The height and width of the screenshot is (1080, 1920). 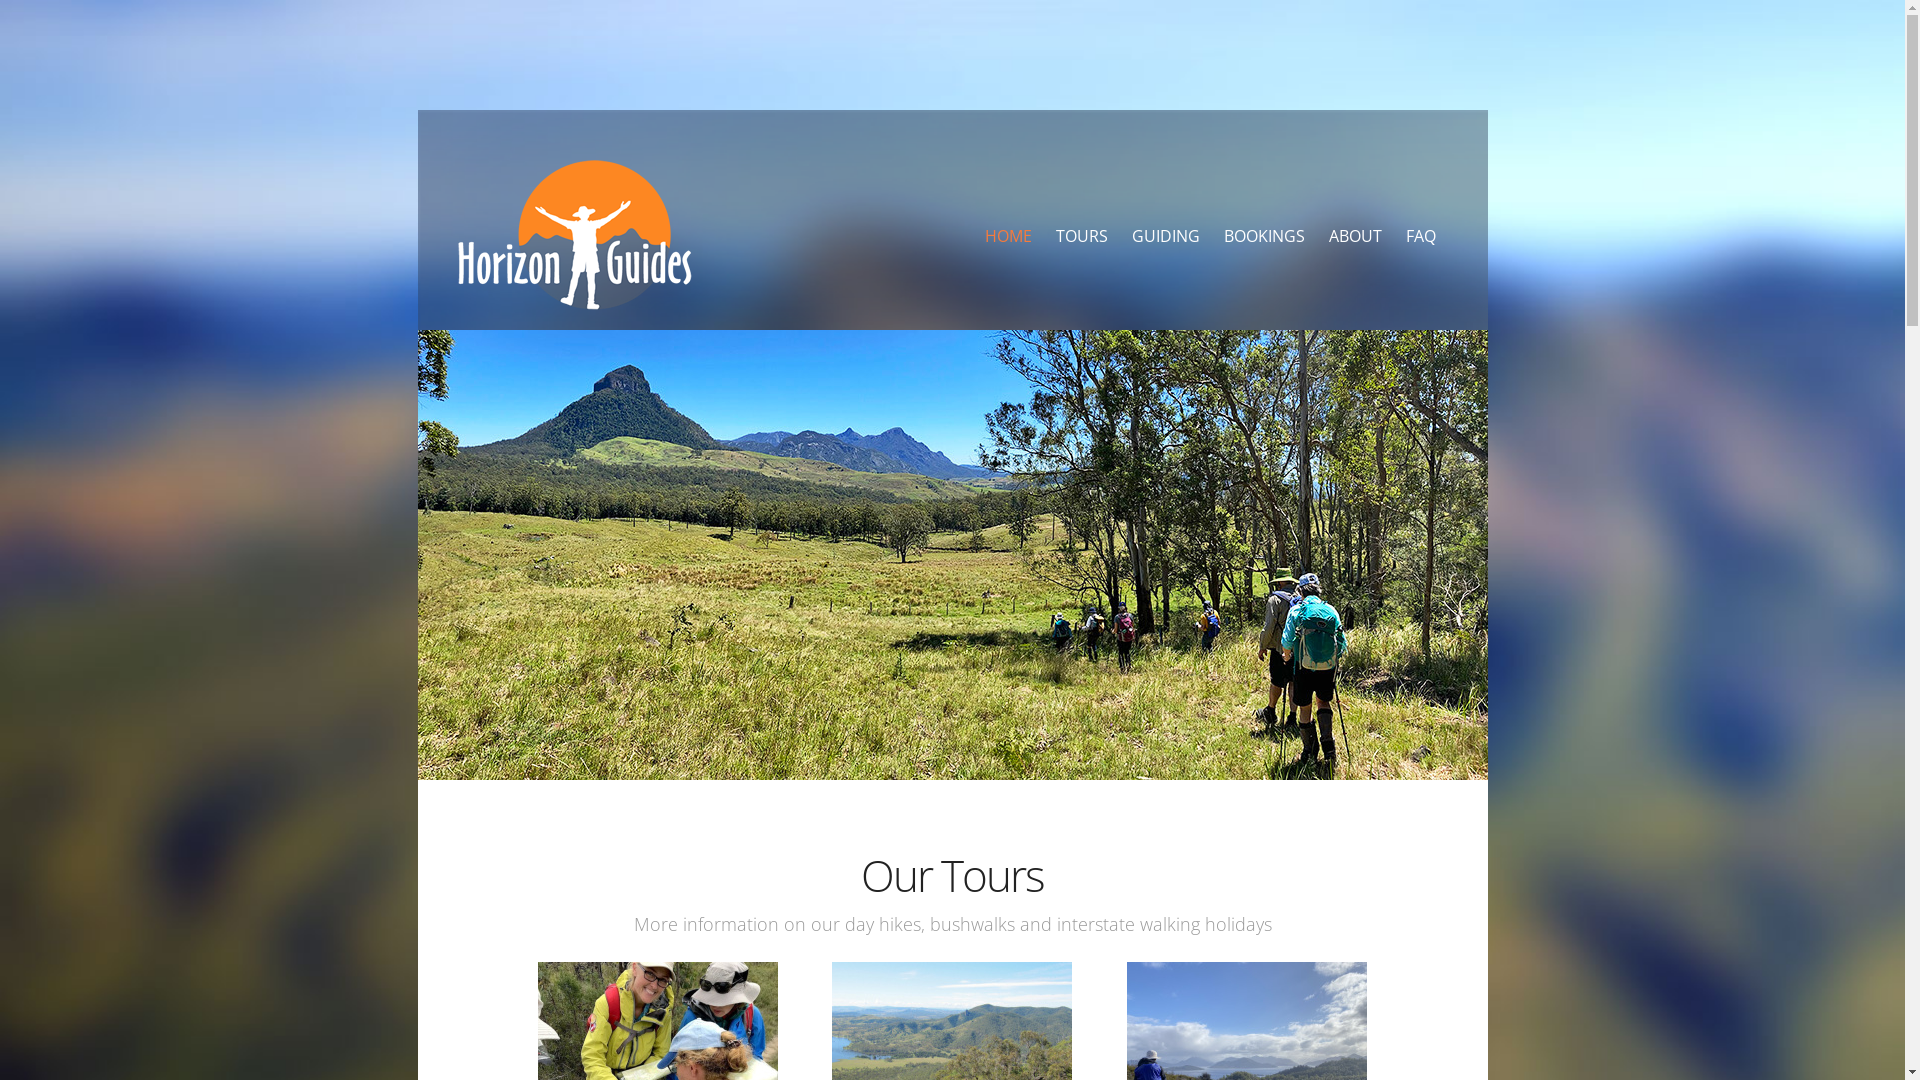 I want to click on GUIDING, so click(x=1166, y=236).